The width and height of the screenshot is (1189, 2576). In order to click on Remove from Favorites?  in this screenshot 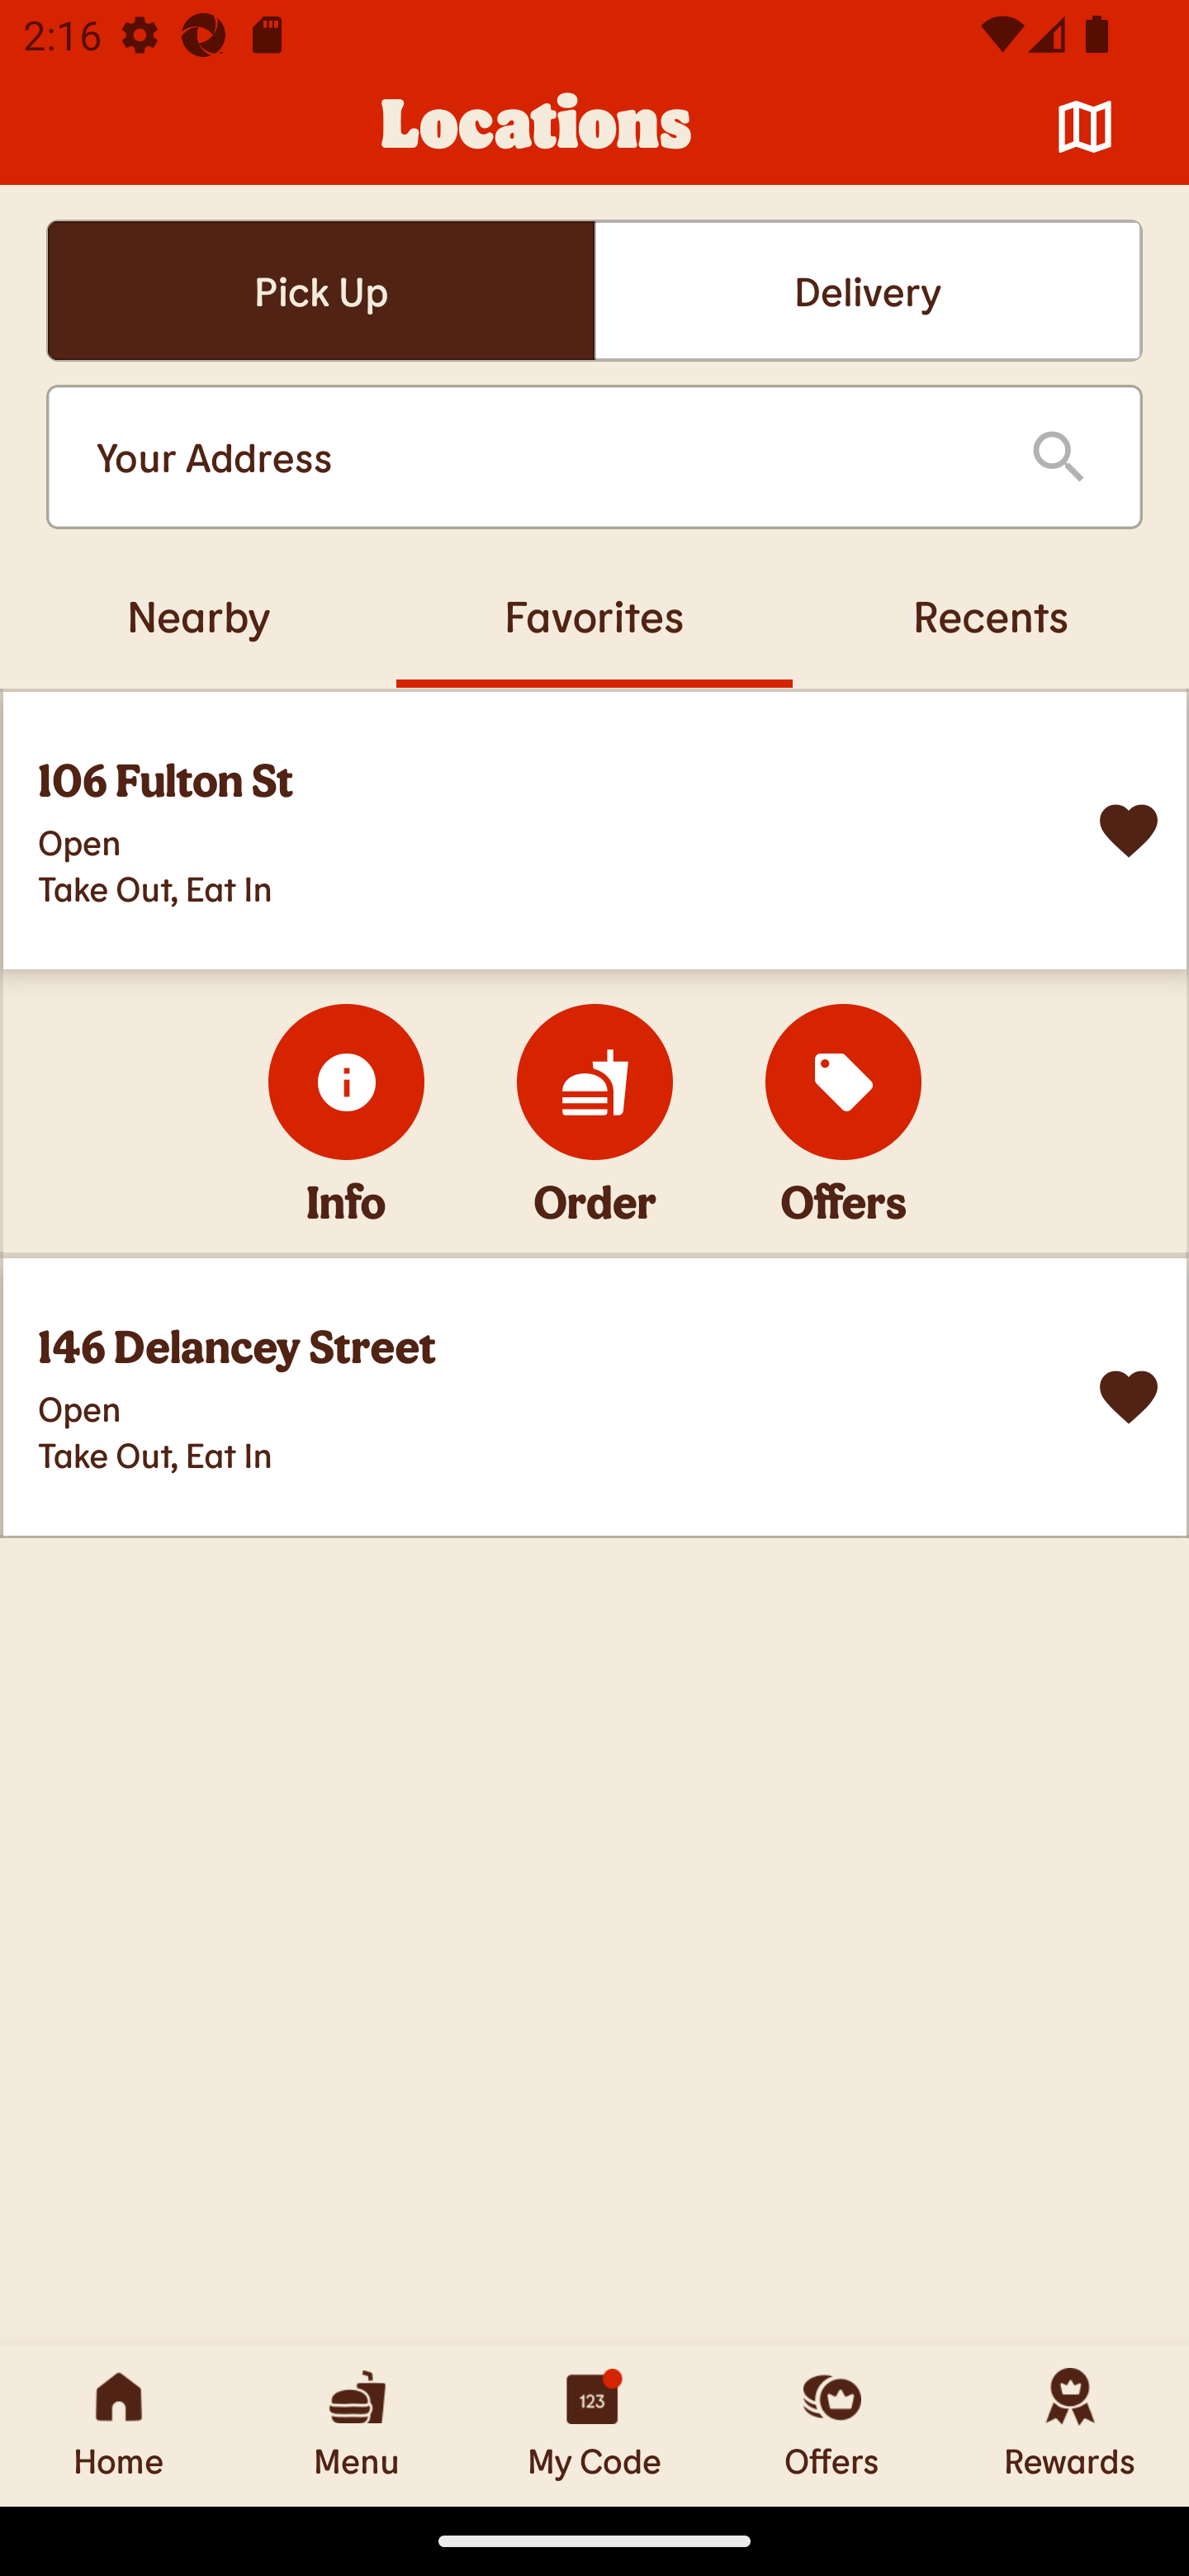, I will do `click(1129, 831)`.